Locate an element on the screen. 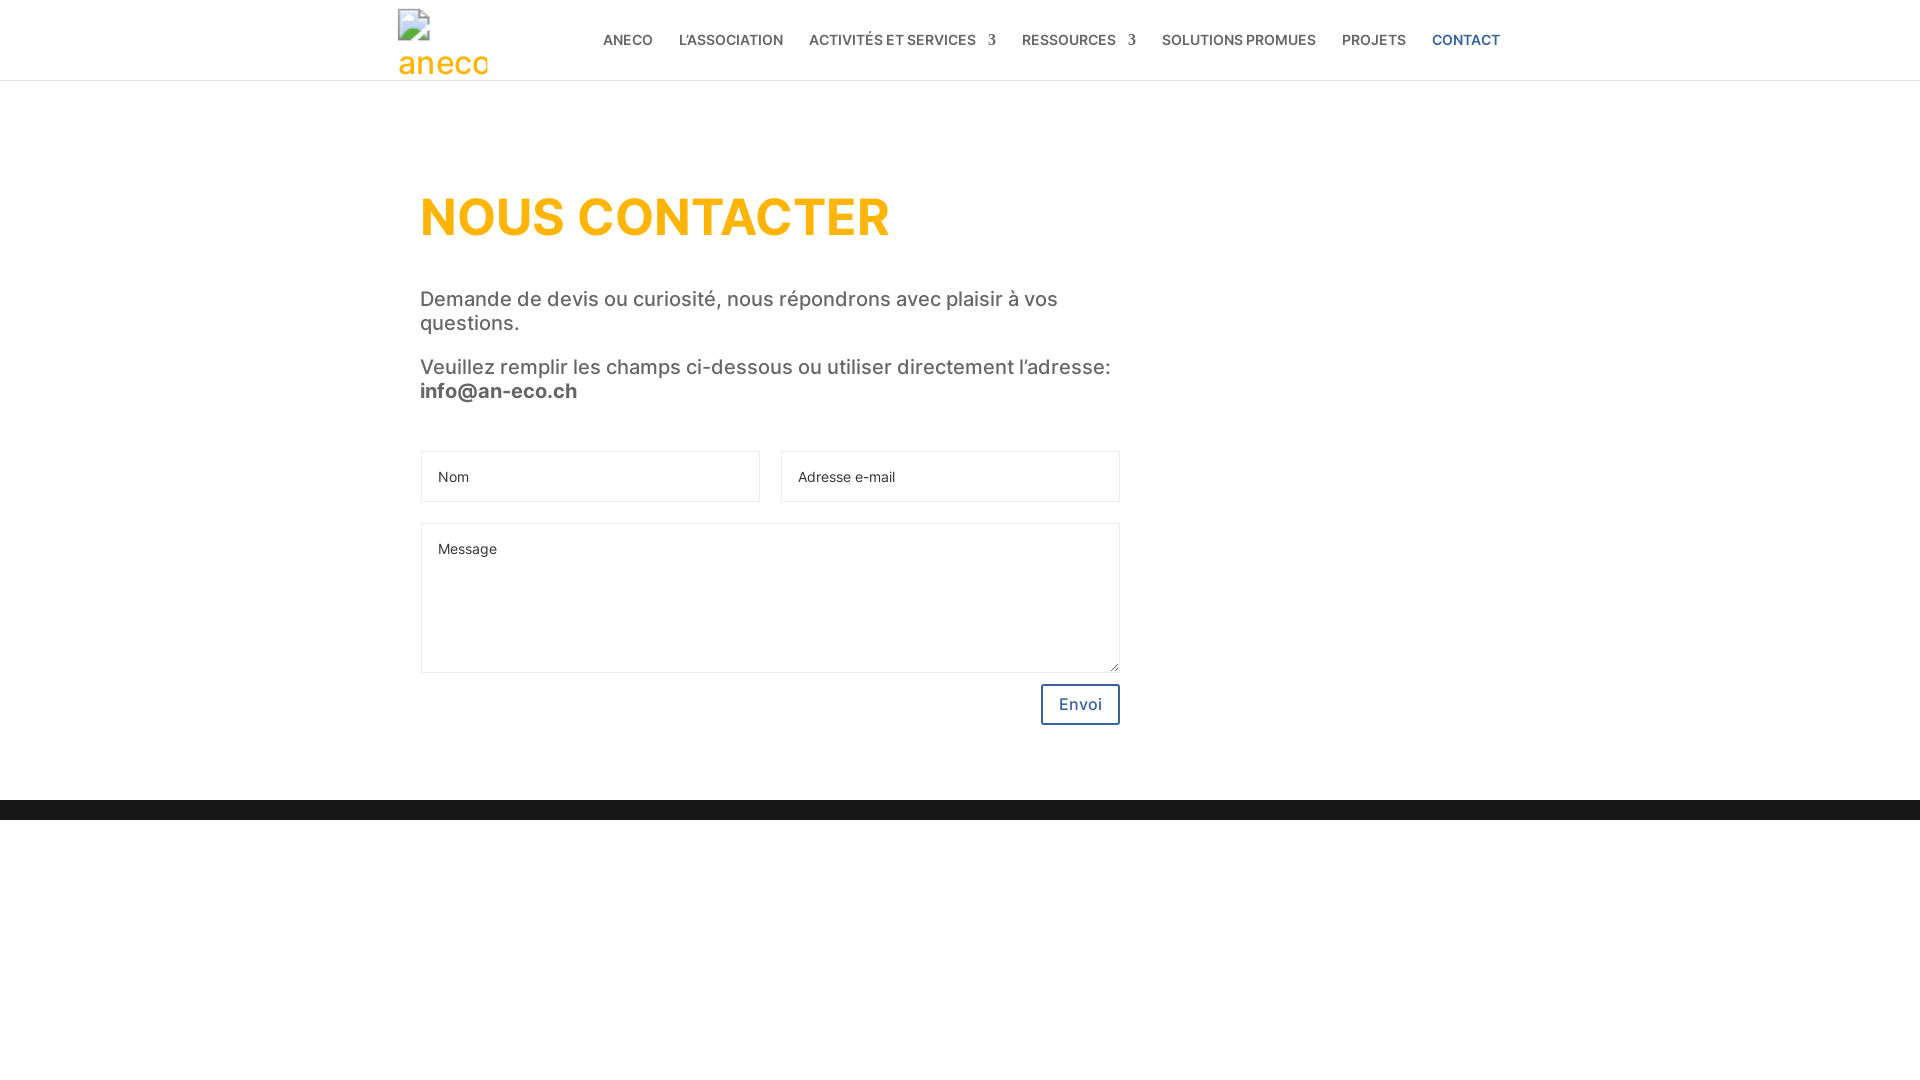 This screenshot has width=1920, height=1080. RESSOURCES is located at coordinates (1079, 56).